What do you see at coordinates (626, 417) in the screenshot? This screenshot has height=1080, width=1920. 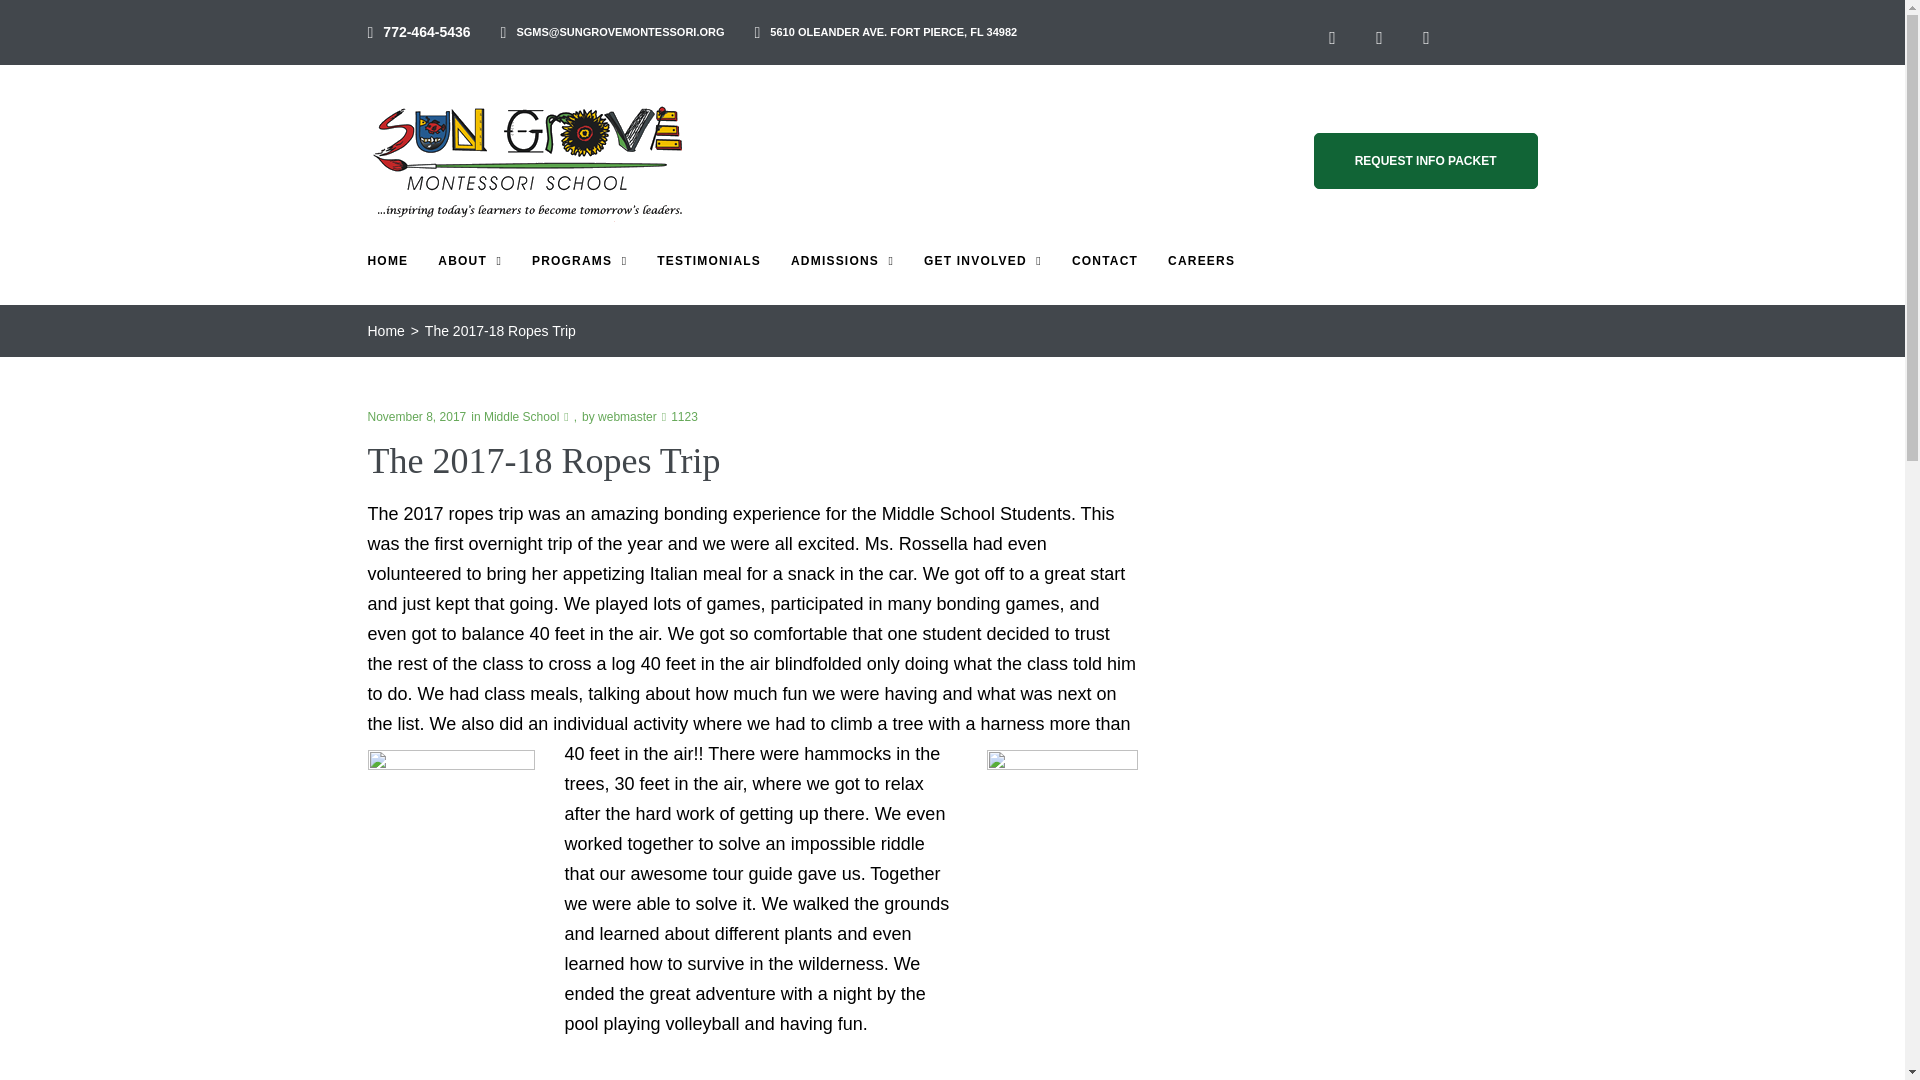 I see `webmaster` at bounding box center [626, 417].